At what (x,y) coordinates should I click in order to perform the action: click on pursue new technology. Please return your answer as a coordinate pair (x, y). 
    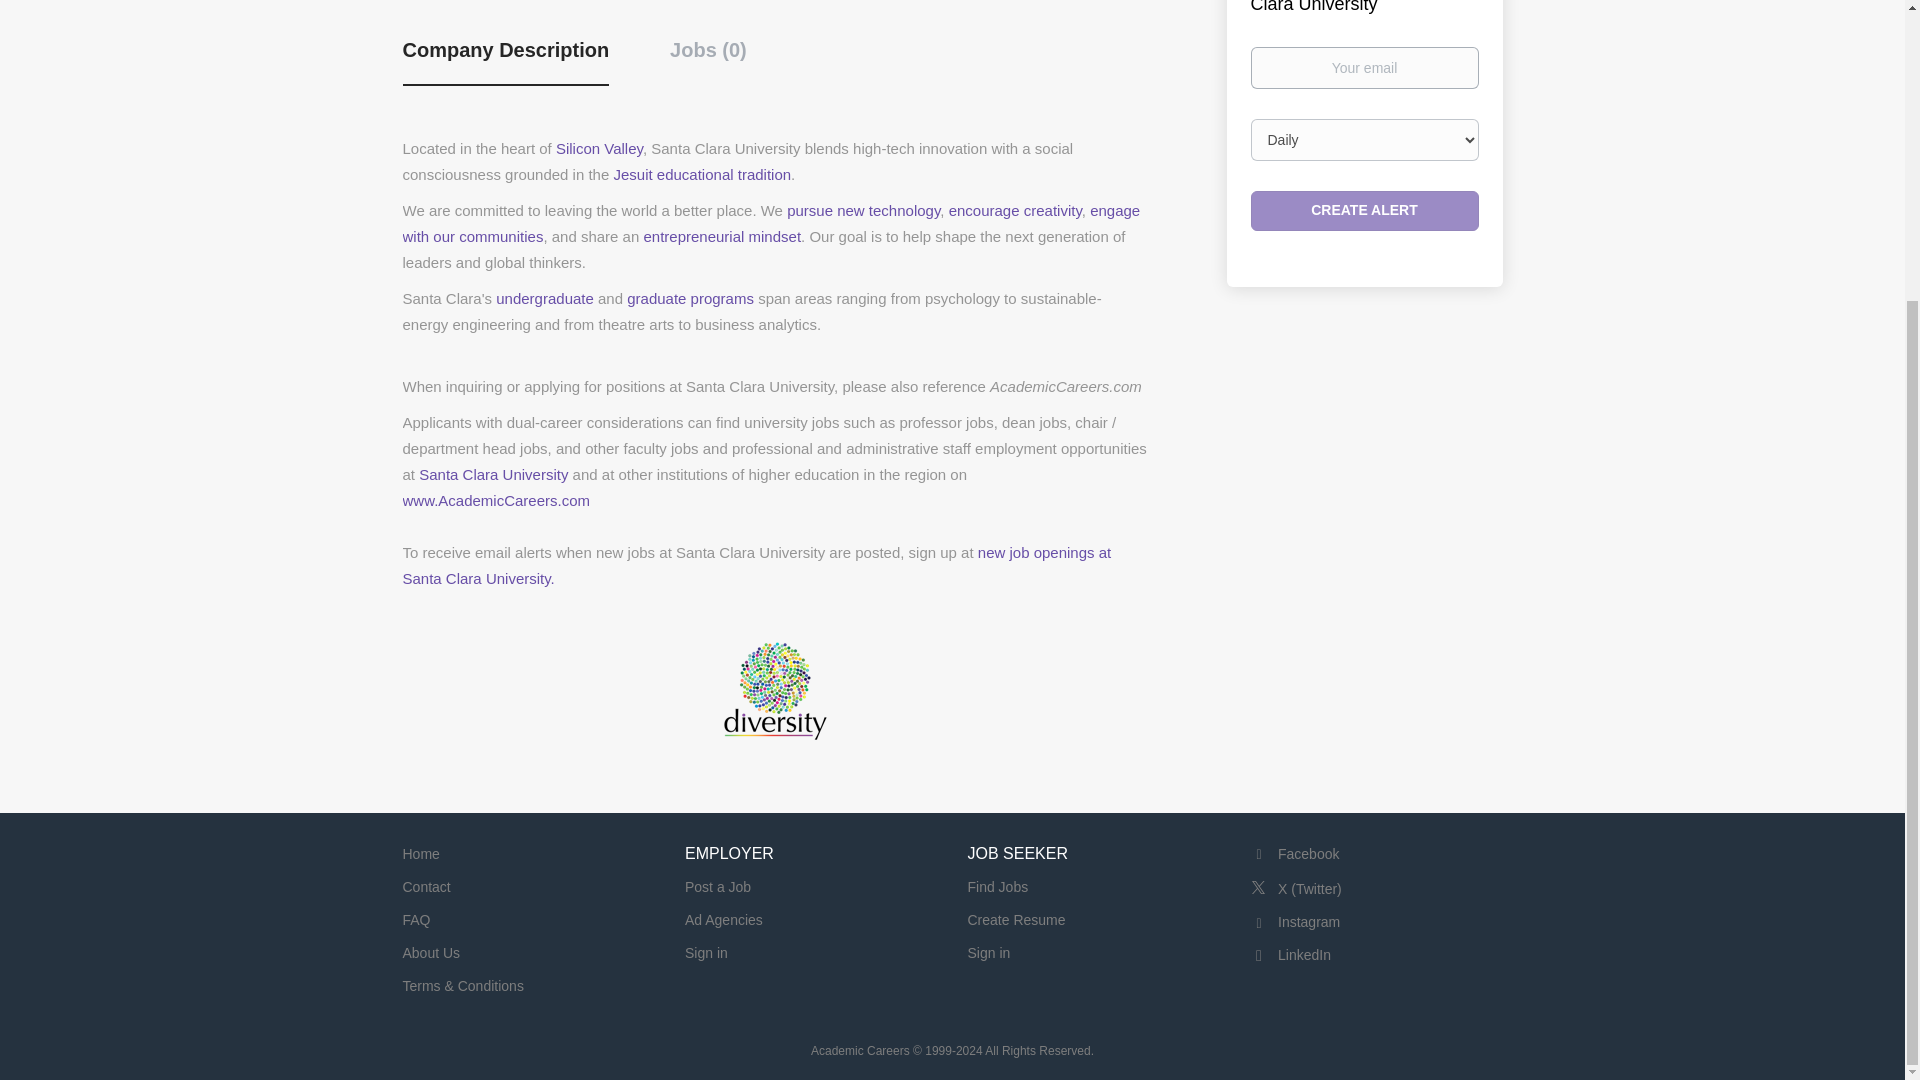
    Looking at the image, I should click on (864, 210).